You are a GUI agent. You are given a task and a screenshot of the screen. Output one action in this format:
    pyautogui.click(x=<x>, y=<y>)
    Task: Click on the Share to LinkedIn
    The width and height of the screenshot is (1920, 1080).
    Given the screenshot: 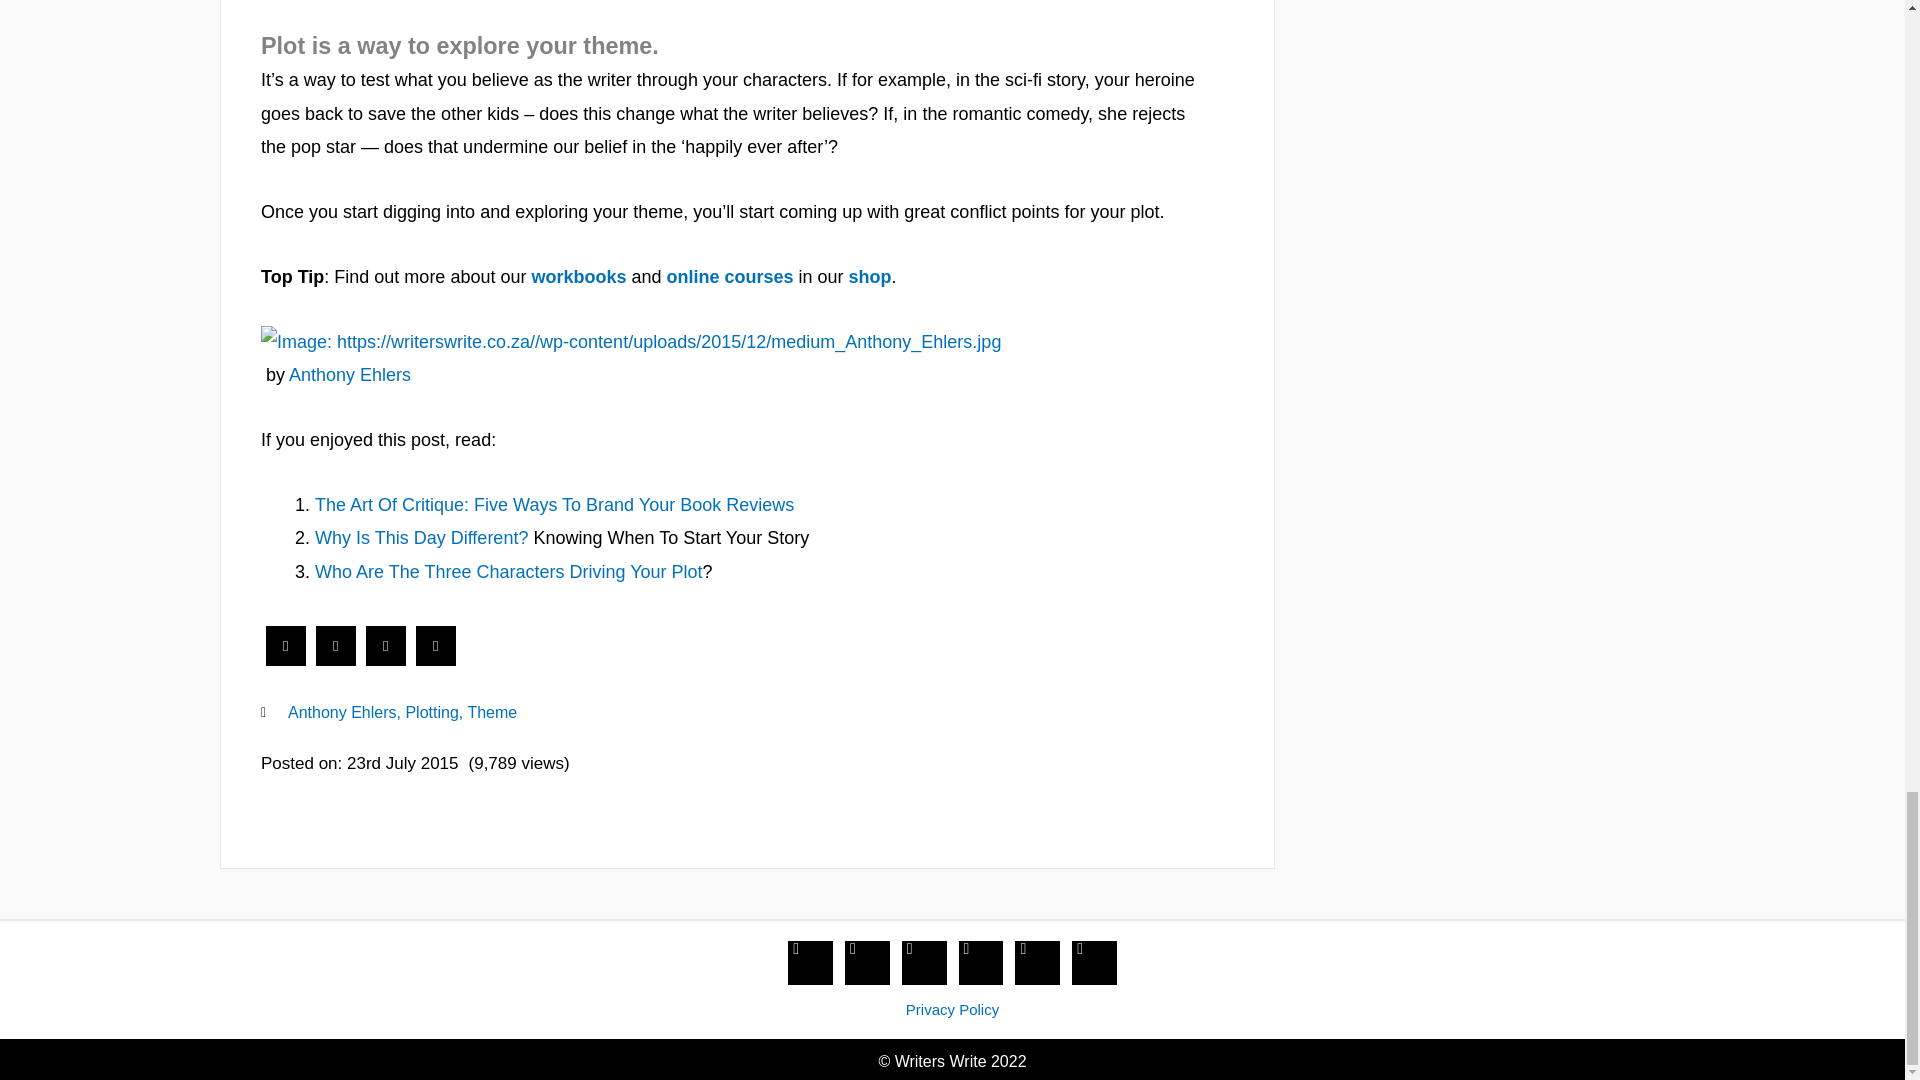 What is the action you would take?
    pyautogui.click(x=386, y=660)
    